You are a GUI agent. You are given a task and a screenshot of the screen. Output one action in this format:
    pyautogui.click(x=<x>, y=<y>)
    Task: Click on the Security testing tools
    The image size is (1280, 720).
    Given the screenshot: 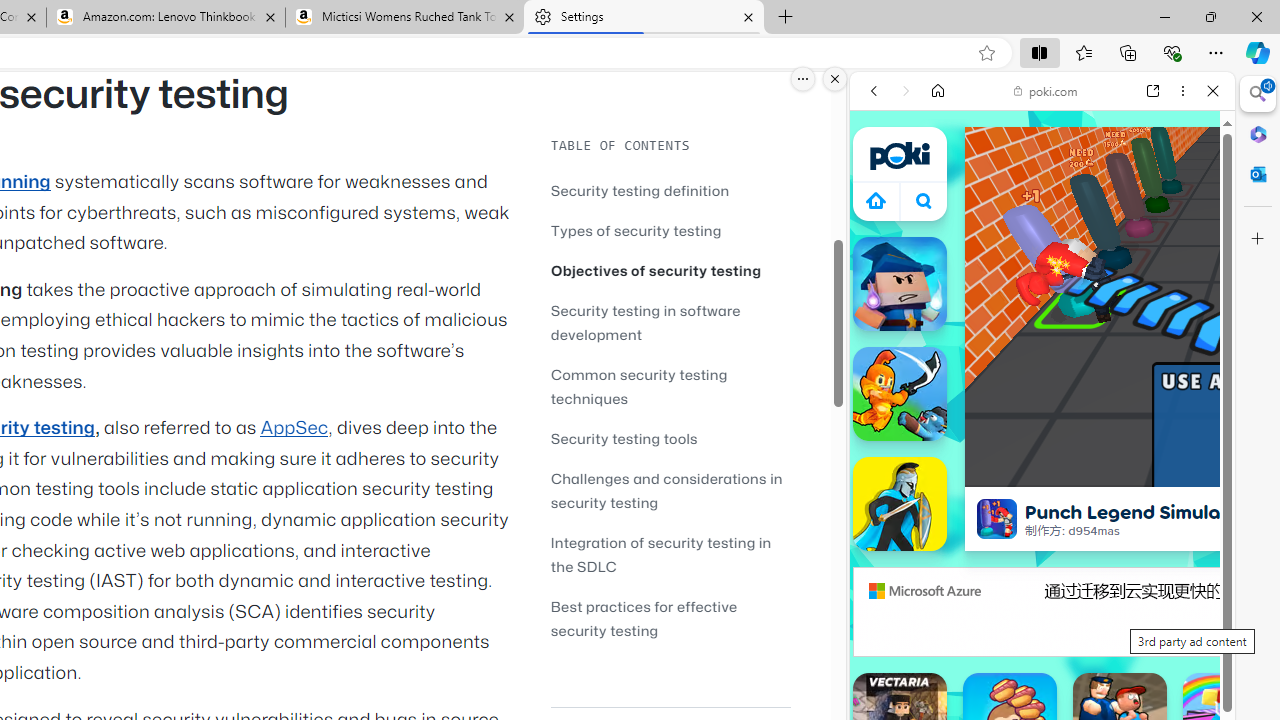 What is the action you would take?
    pyautogui.click(x=670, y=438)
    